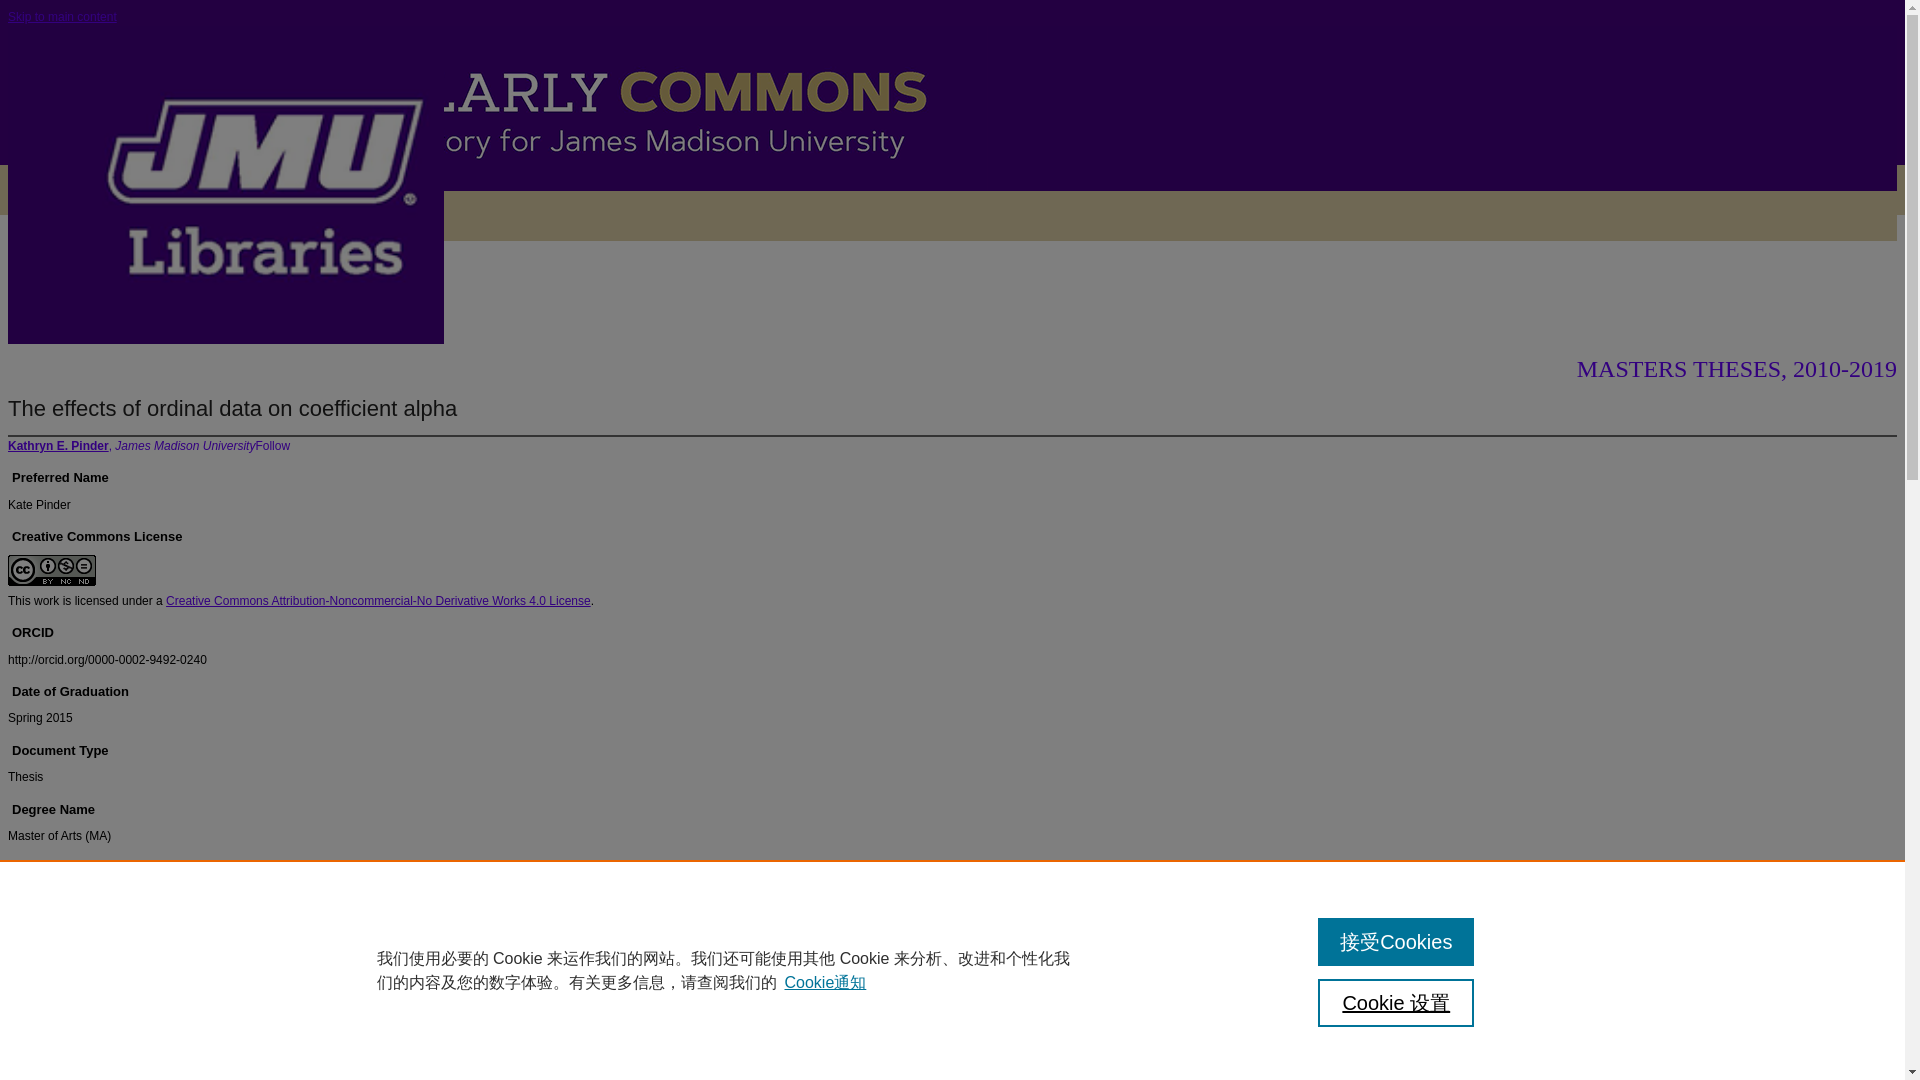 Image resolution: width=1920 pixels, height=1080 pixels. Describe the element at coordinates (301, 216) in the screenshot. I see `MY ACCOUNT` at that location.